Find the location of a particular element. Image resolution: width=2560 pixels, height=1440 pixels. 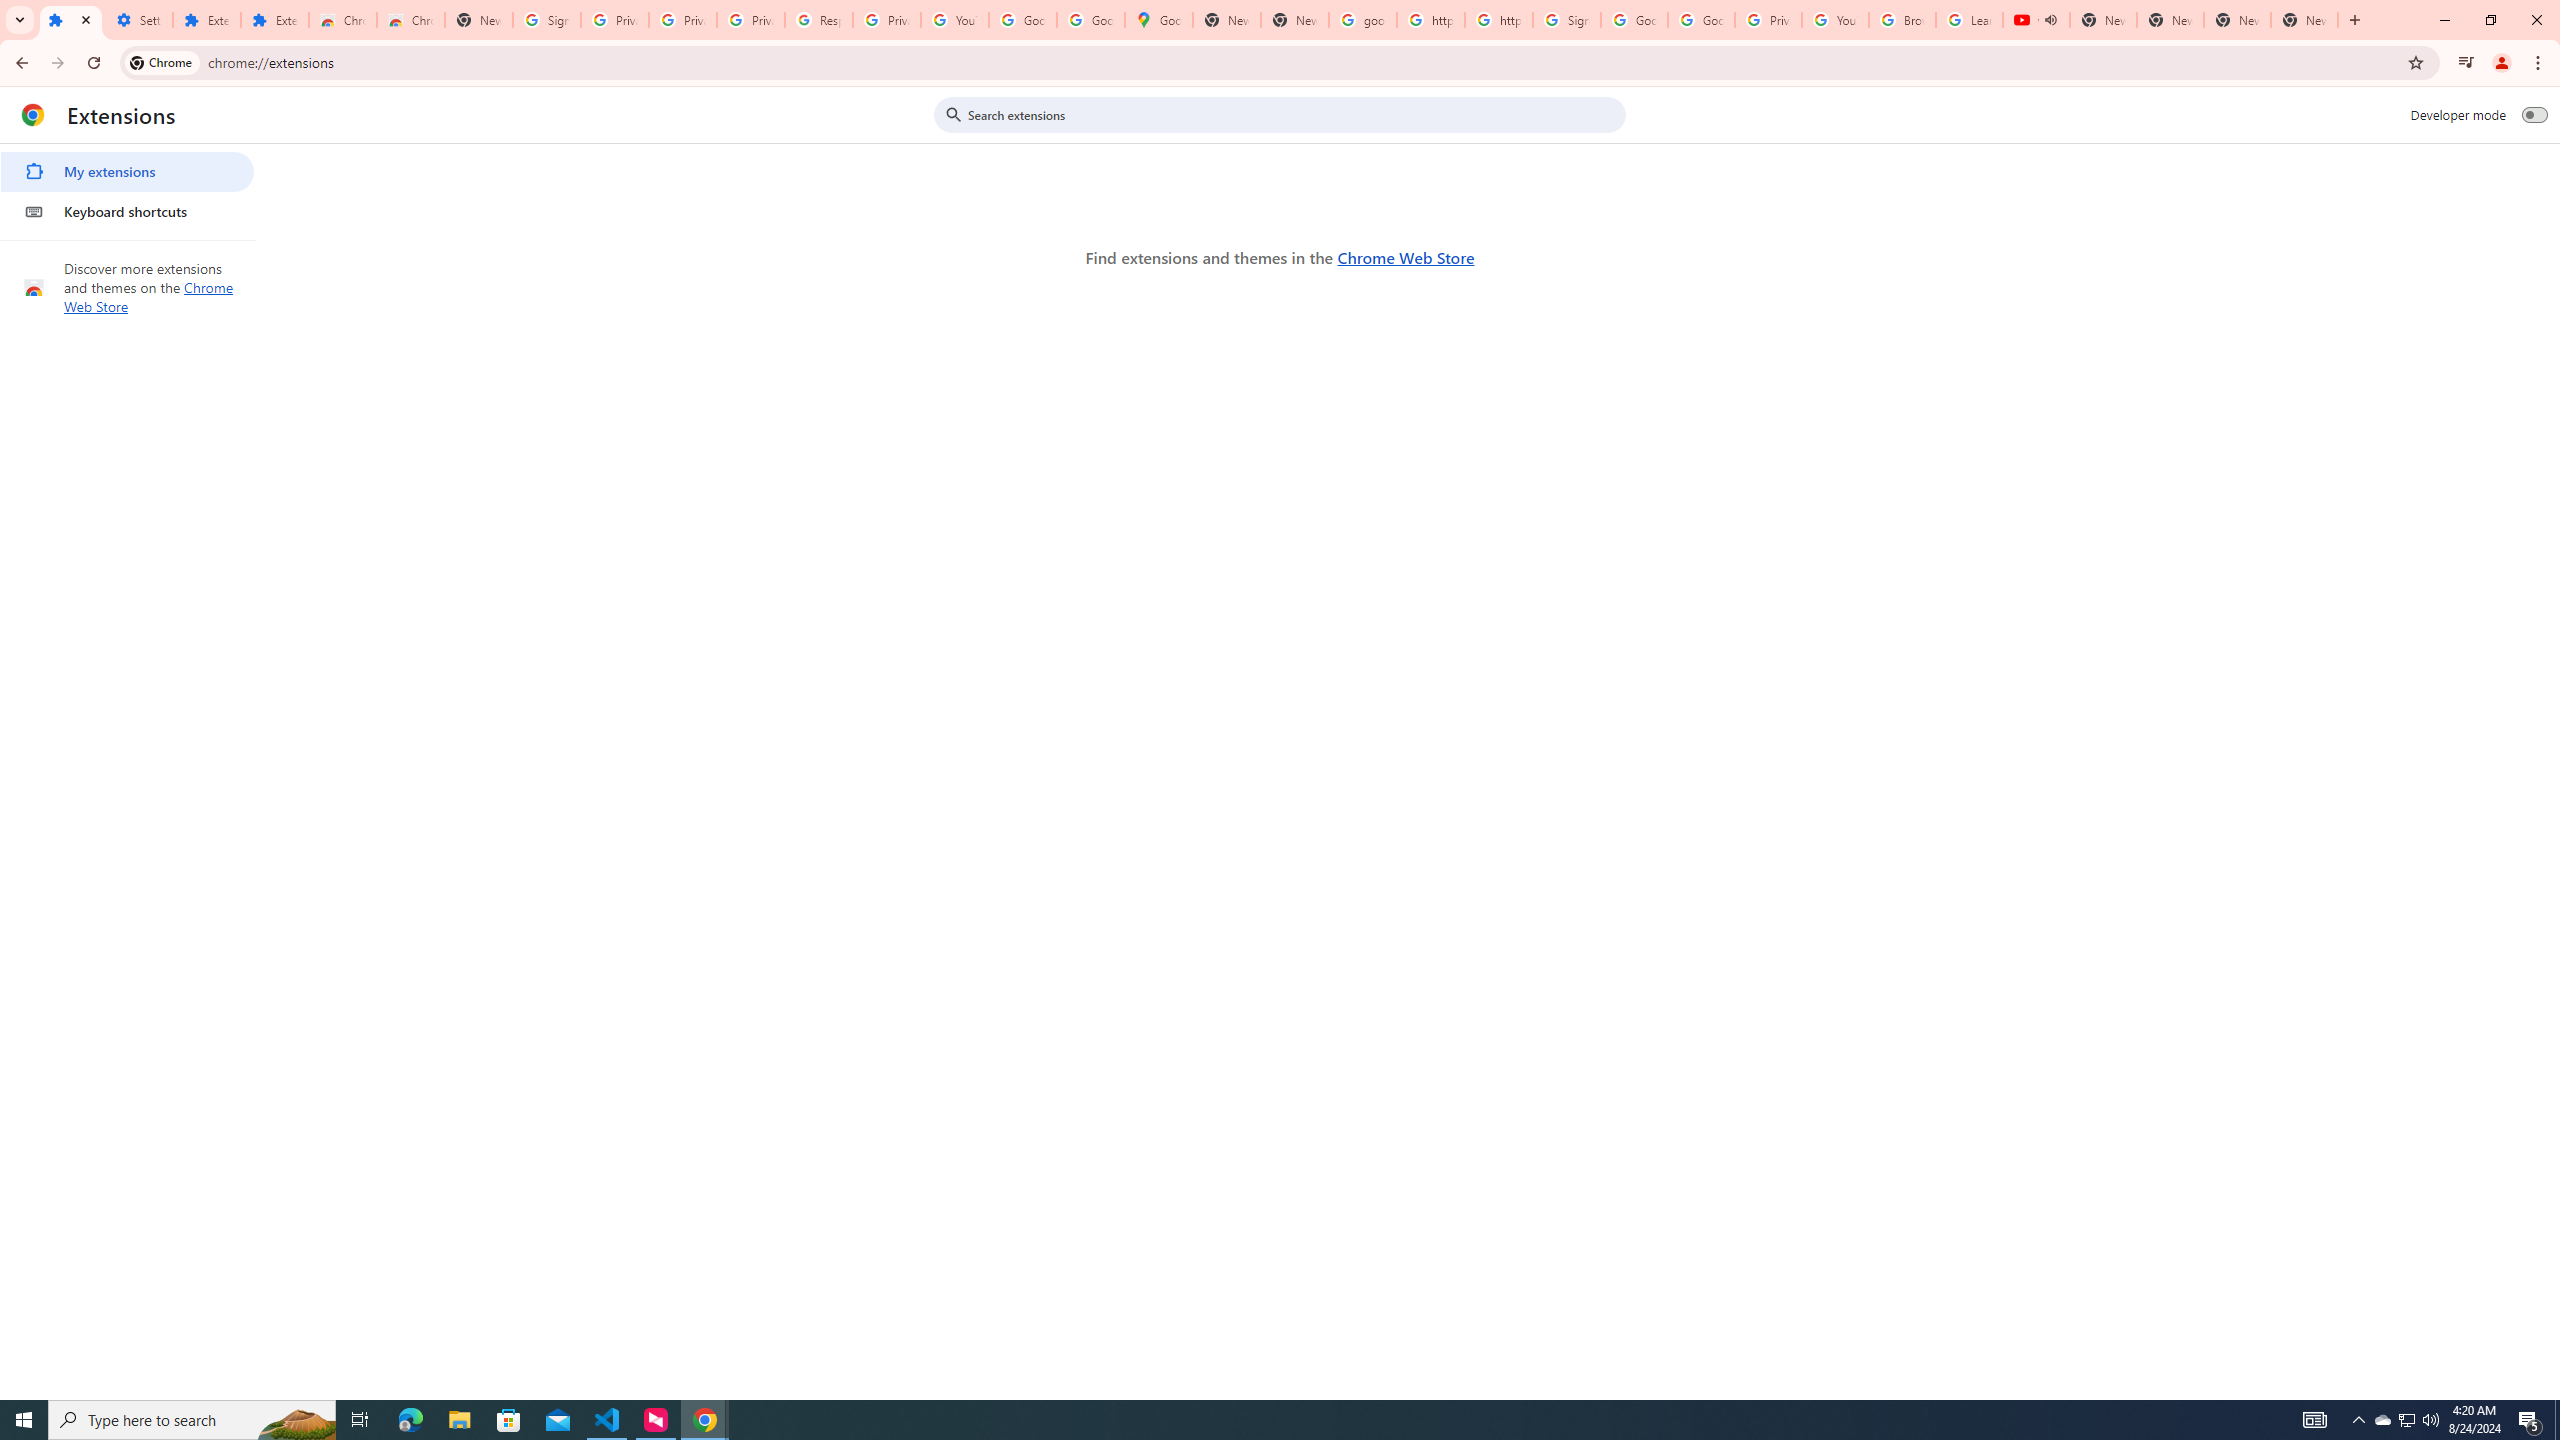

YouTube is located at coordinates (1836, 20).